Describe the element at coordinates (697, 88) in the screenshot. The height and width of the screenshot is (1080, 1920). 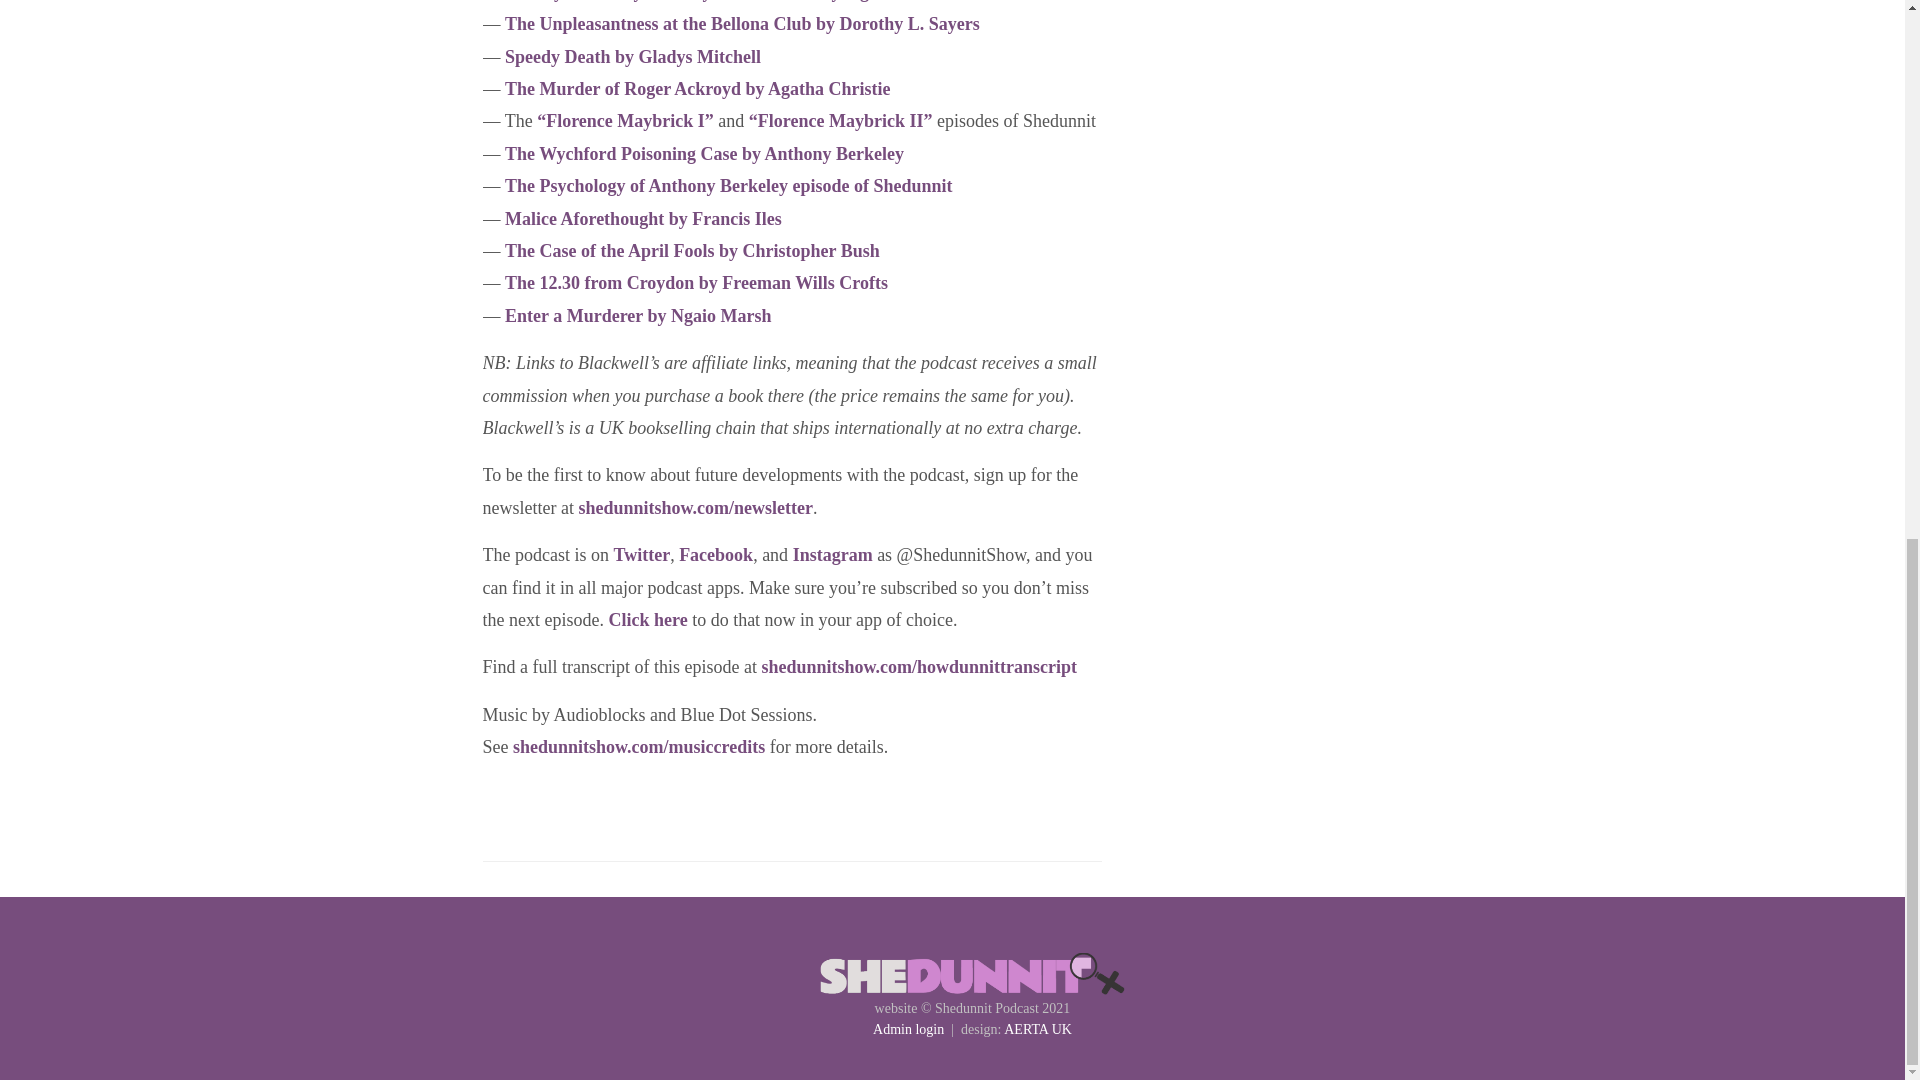
I see `The Murder of Roger Ackroyd by Agatha Christie` at that location.